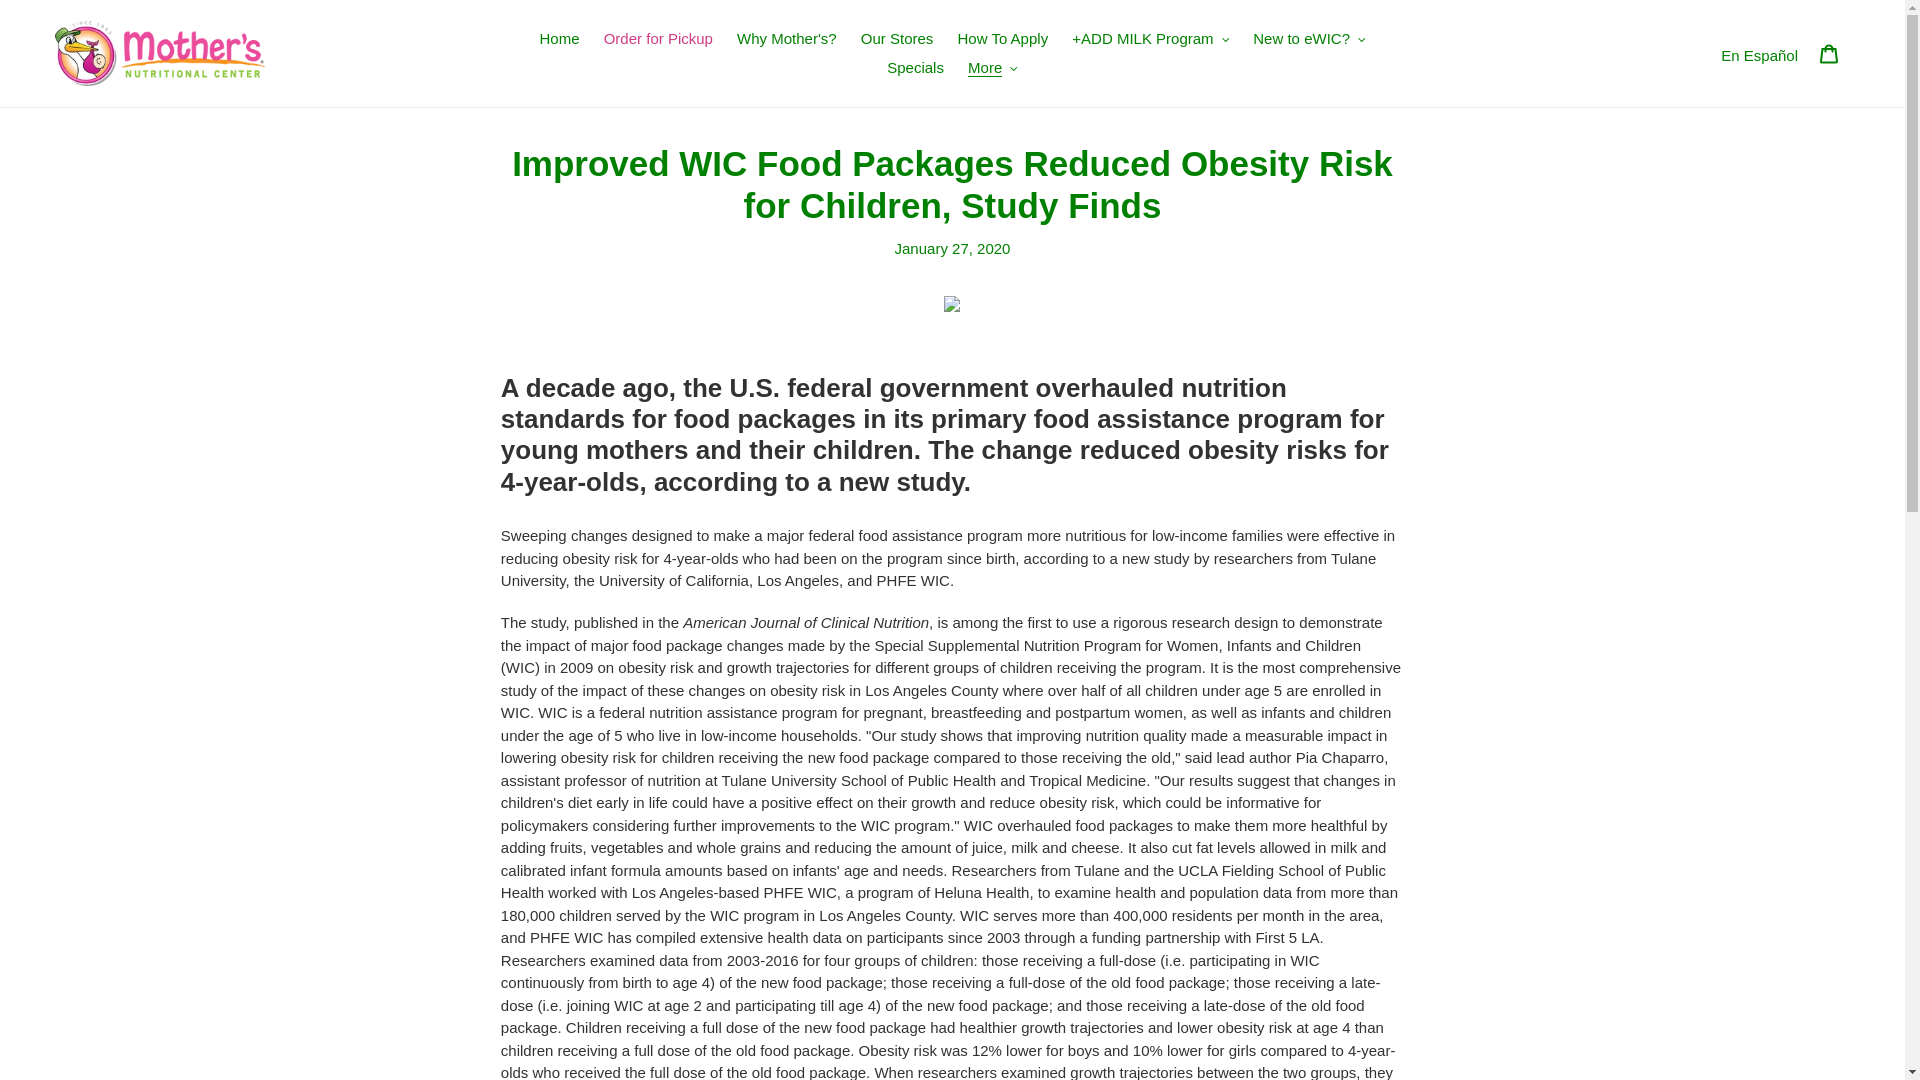 The image size is (1920, 1080). I want to click on More, so click(992, 68).